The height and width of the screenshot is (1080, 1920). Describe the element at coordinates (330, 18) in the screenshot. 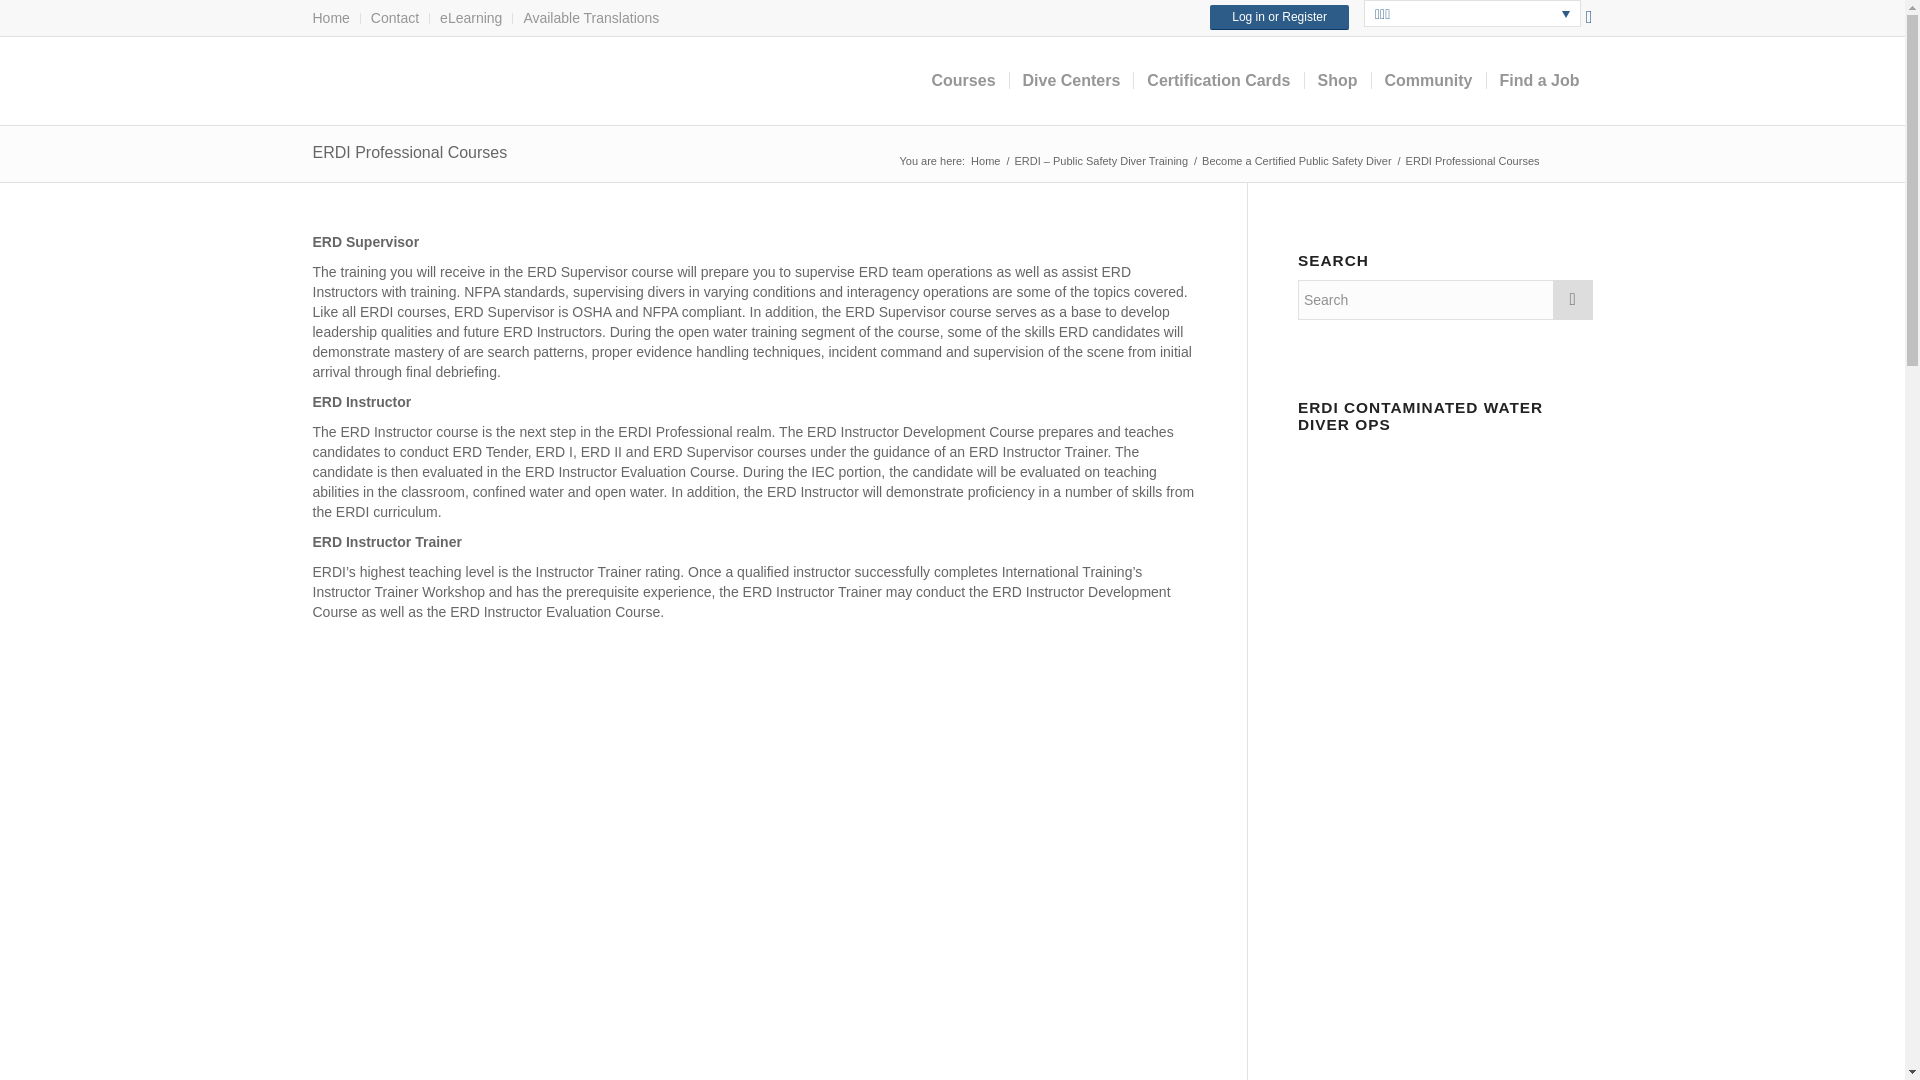

I see `Home` at that location.